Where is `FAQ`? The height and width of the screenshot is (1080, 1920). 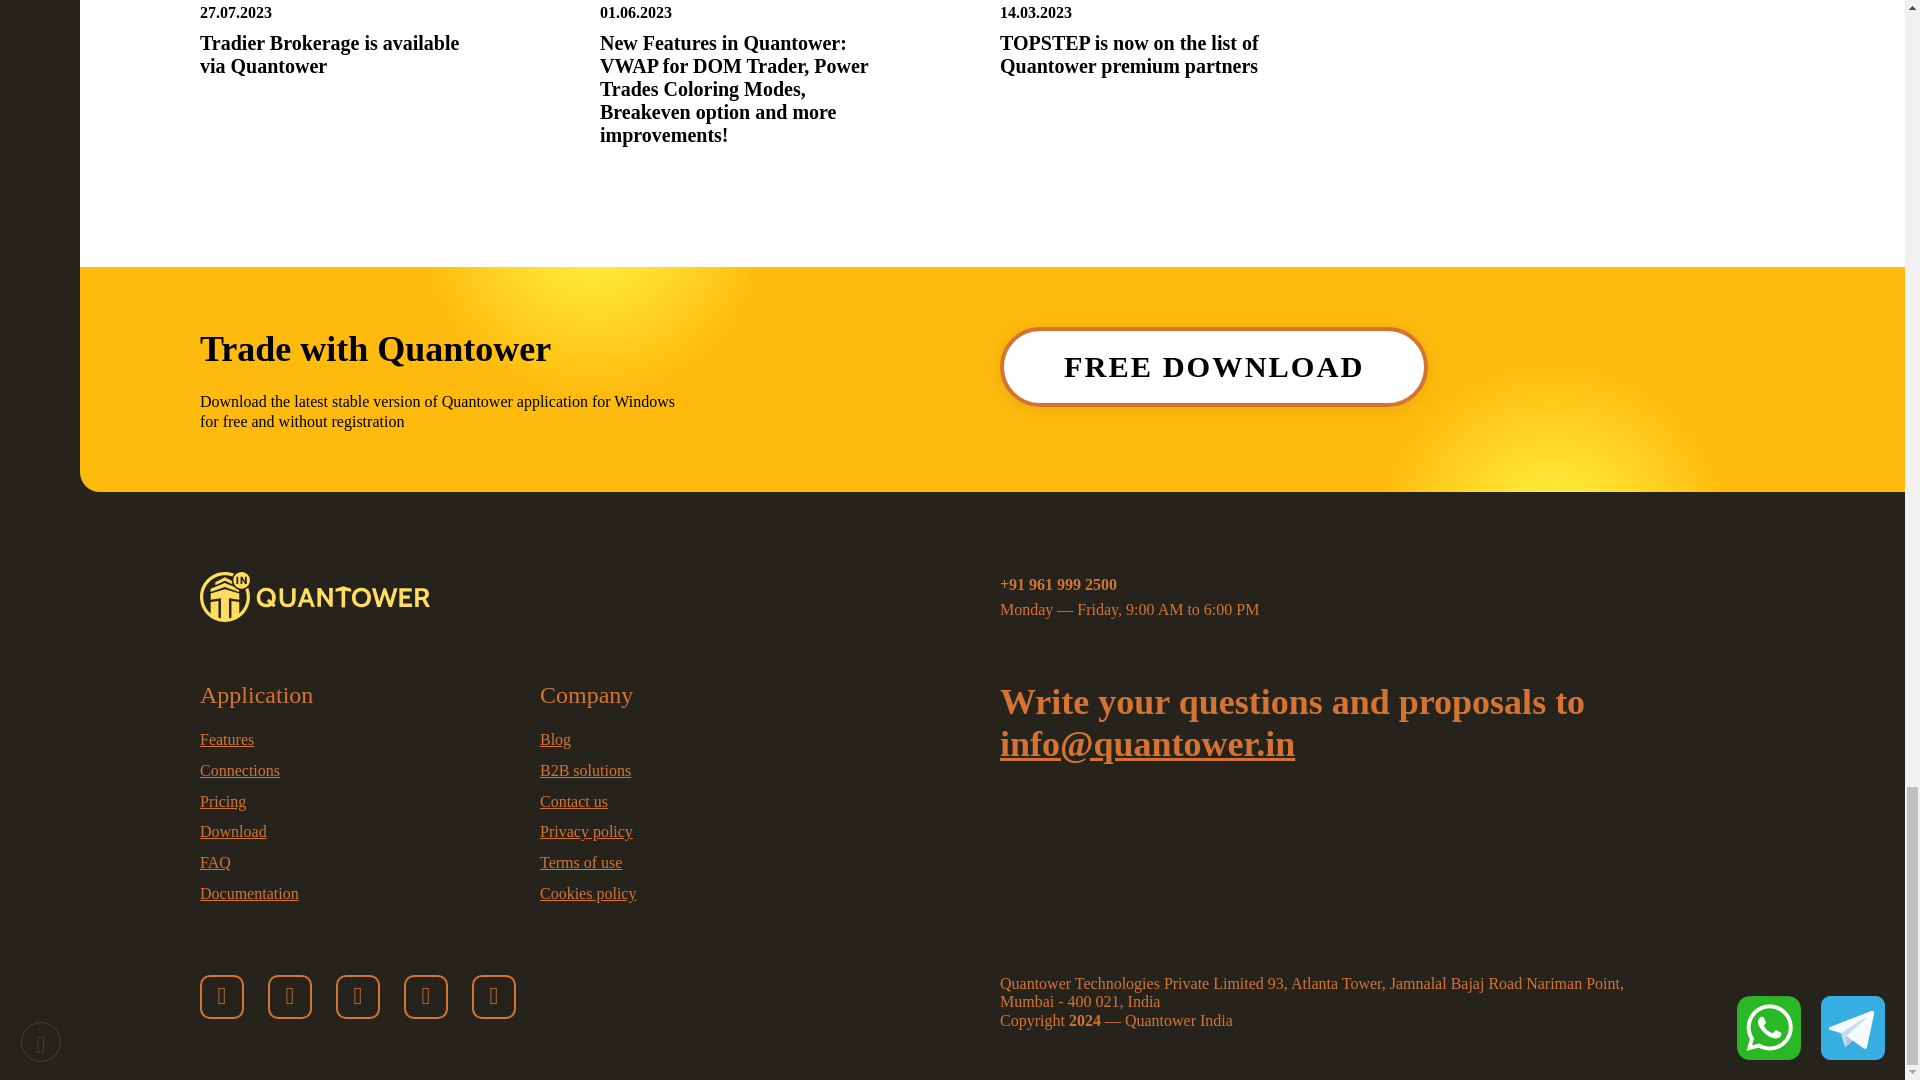 FAQ is located at coordinates (214, 862).